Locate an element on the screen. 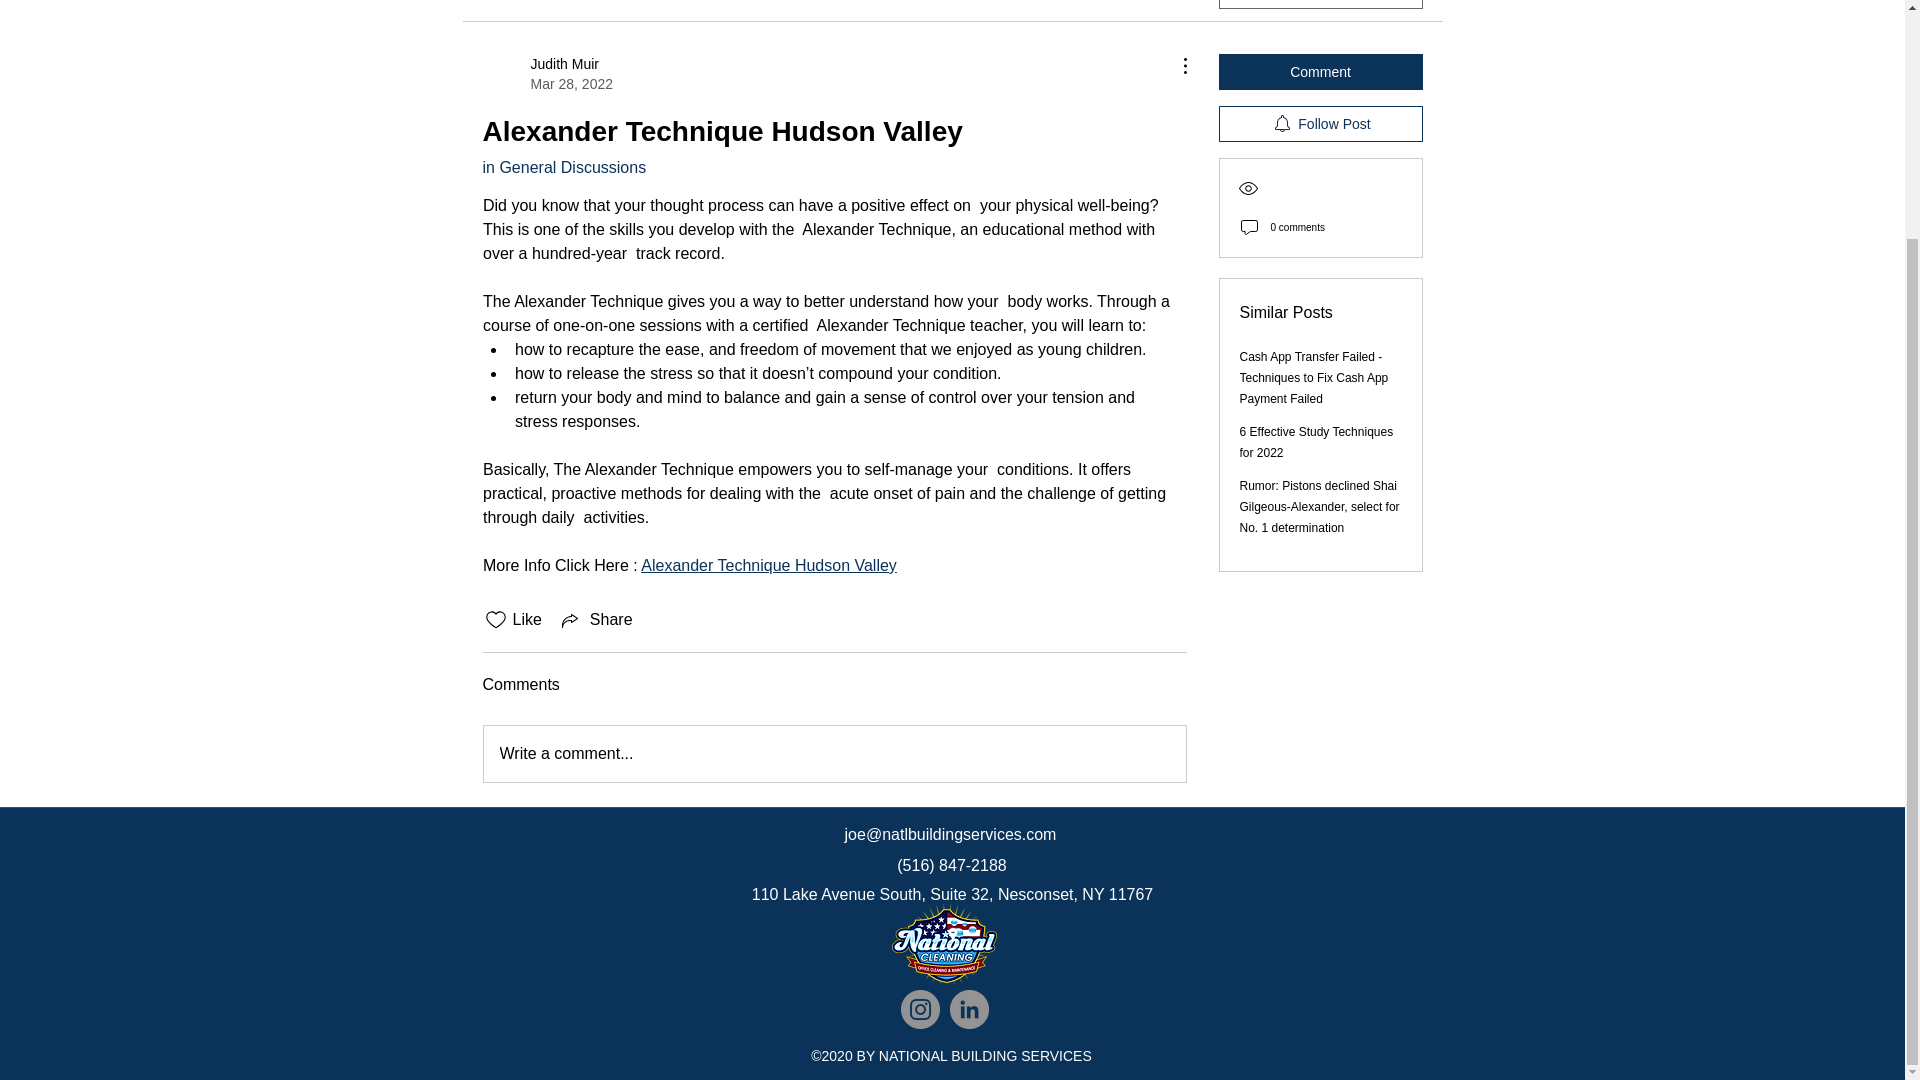 The height and width of the screenshot is (1080, 1920). Share is located at coordinates (944, 944).